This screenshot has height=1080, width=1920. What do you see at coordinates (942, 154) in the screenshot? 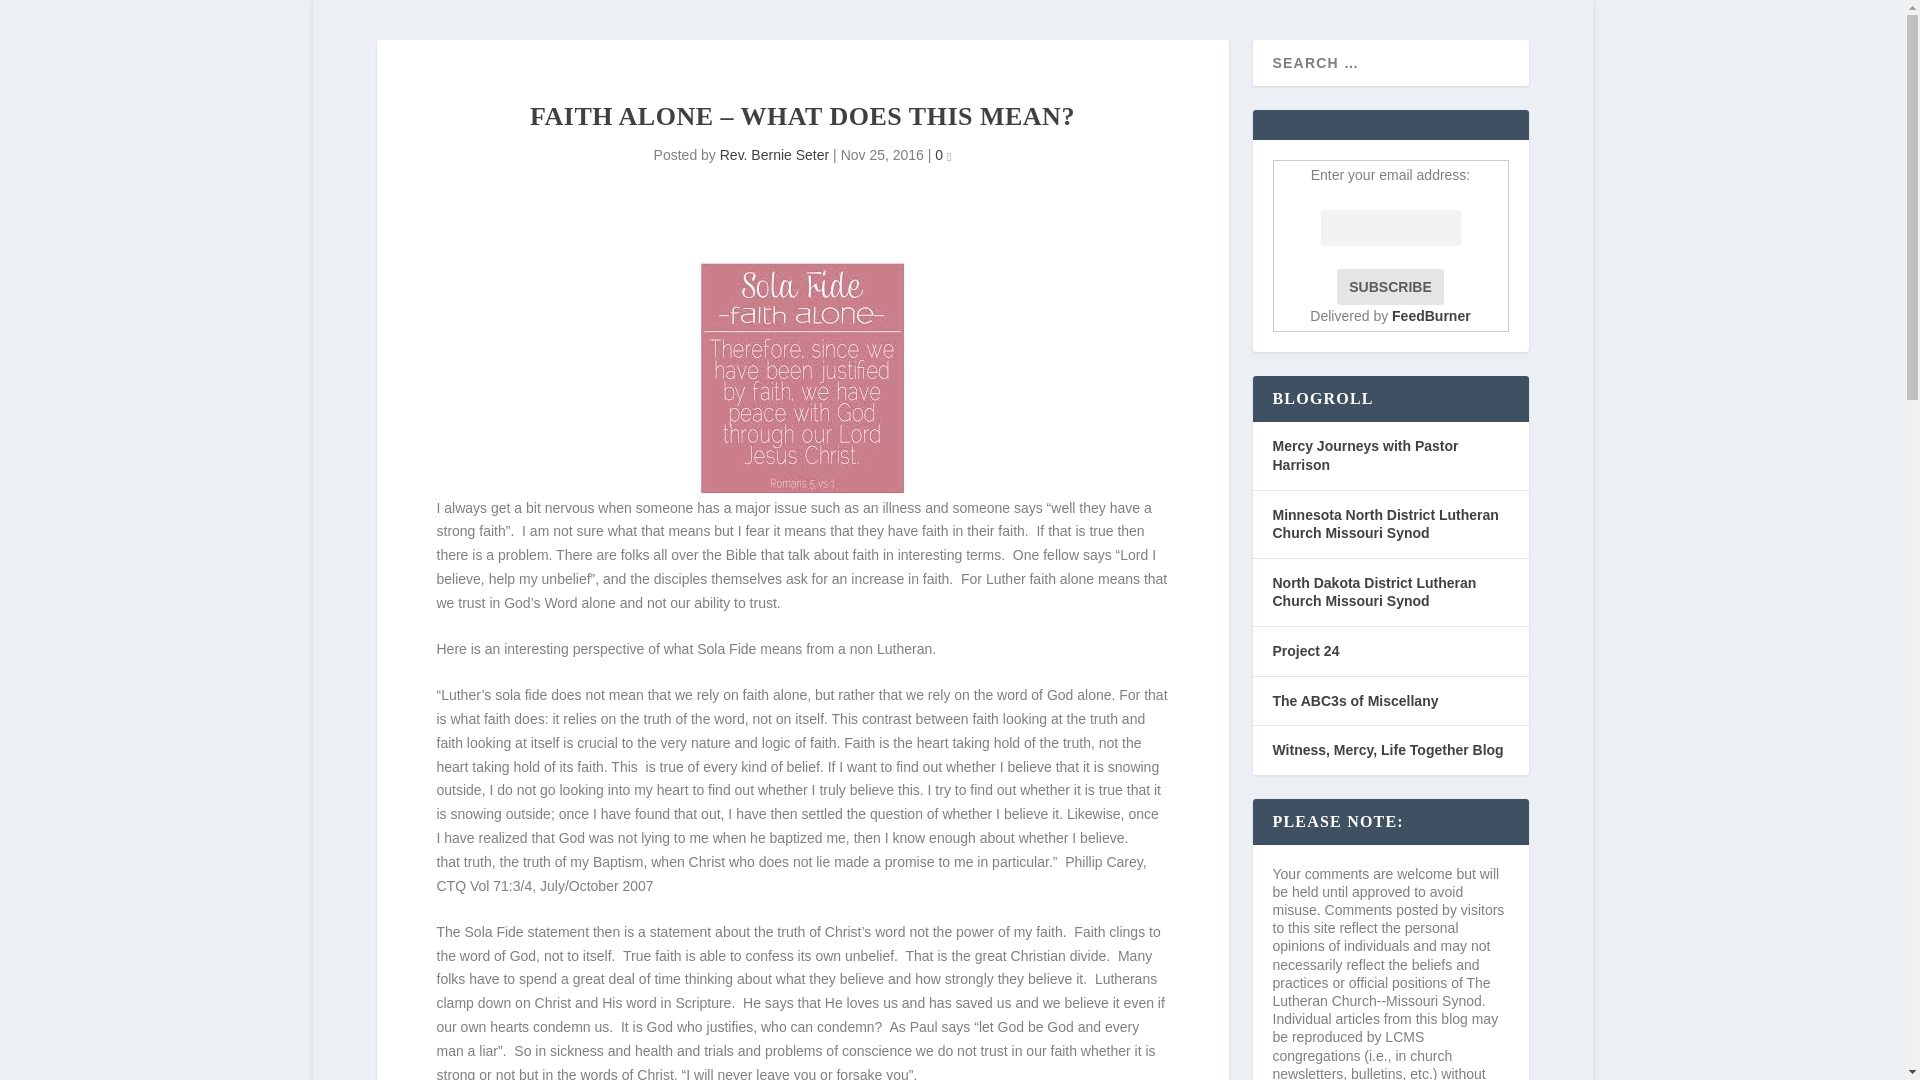
I see `0` at bounding box center [942, 154].